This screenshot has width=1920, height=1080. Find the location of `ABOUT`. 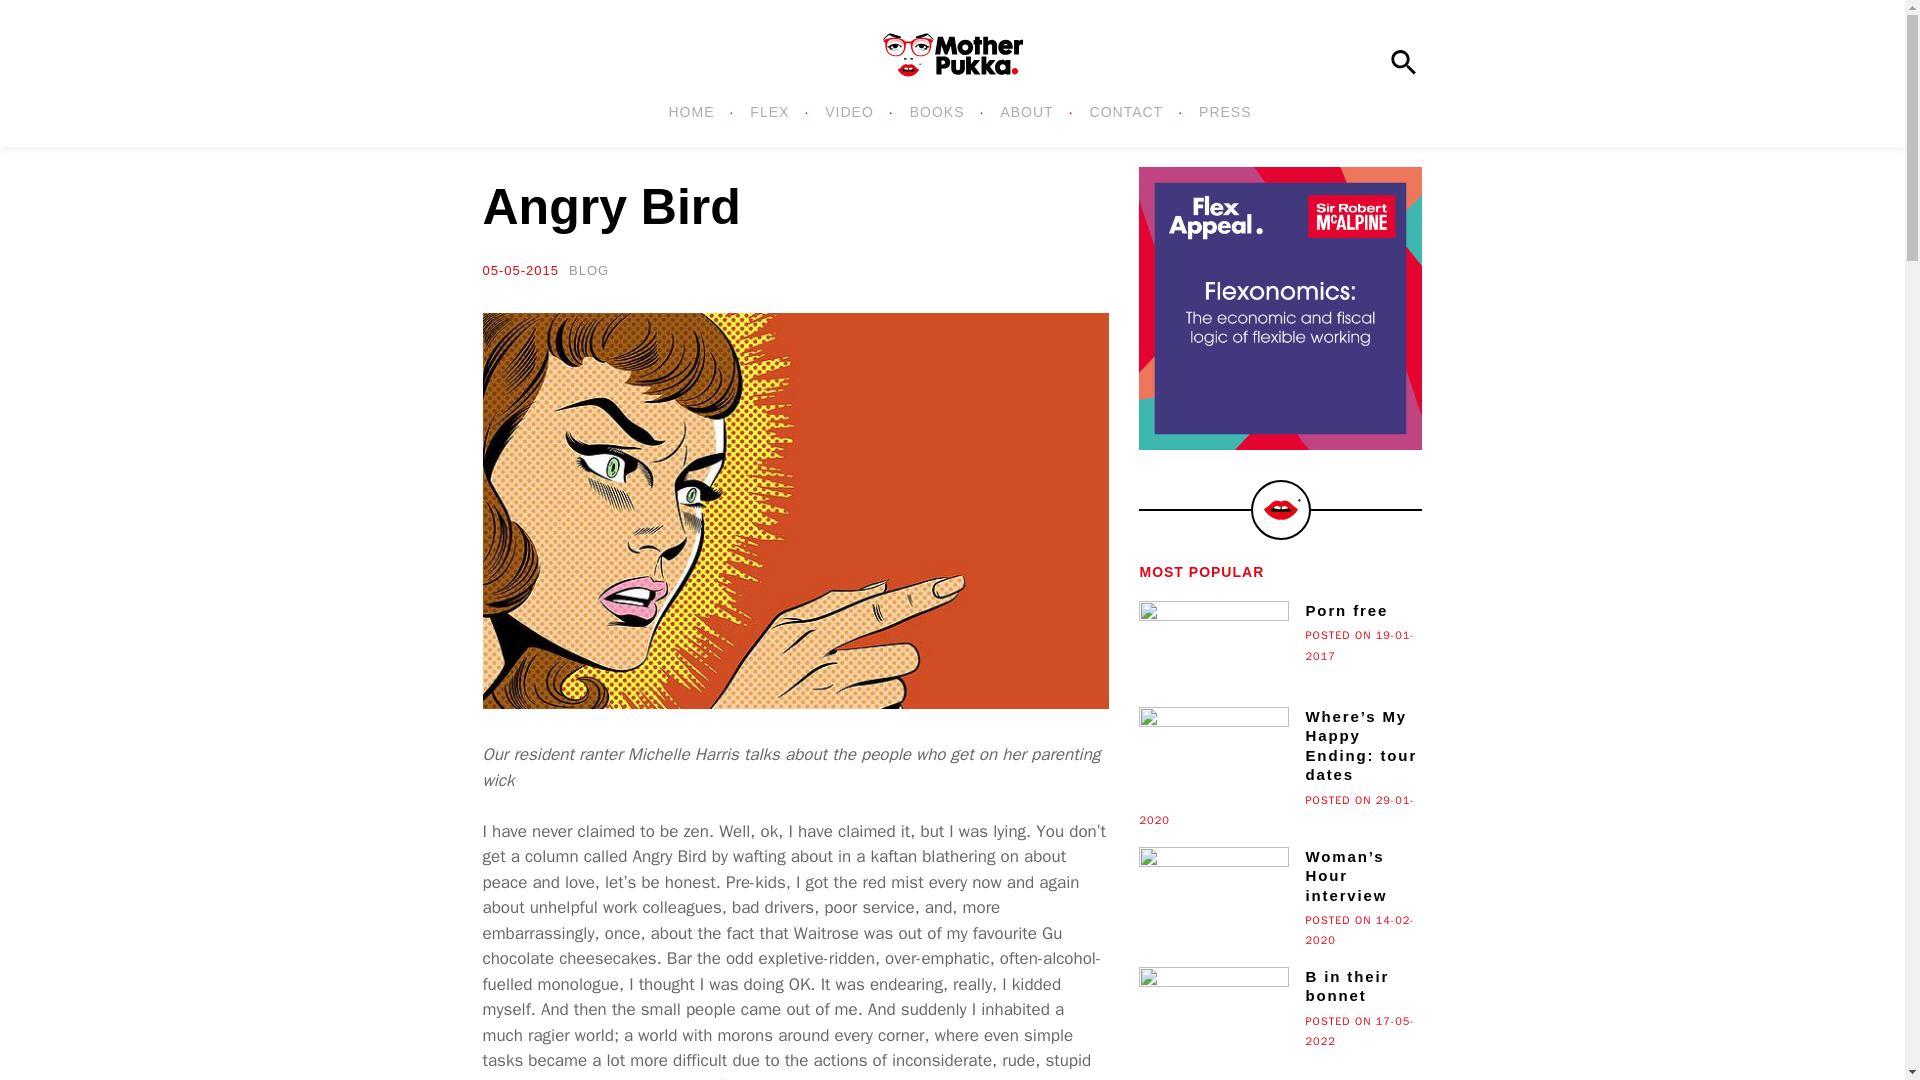

ABOUT is located at coordinates (1028, 112).